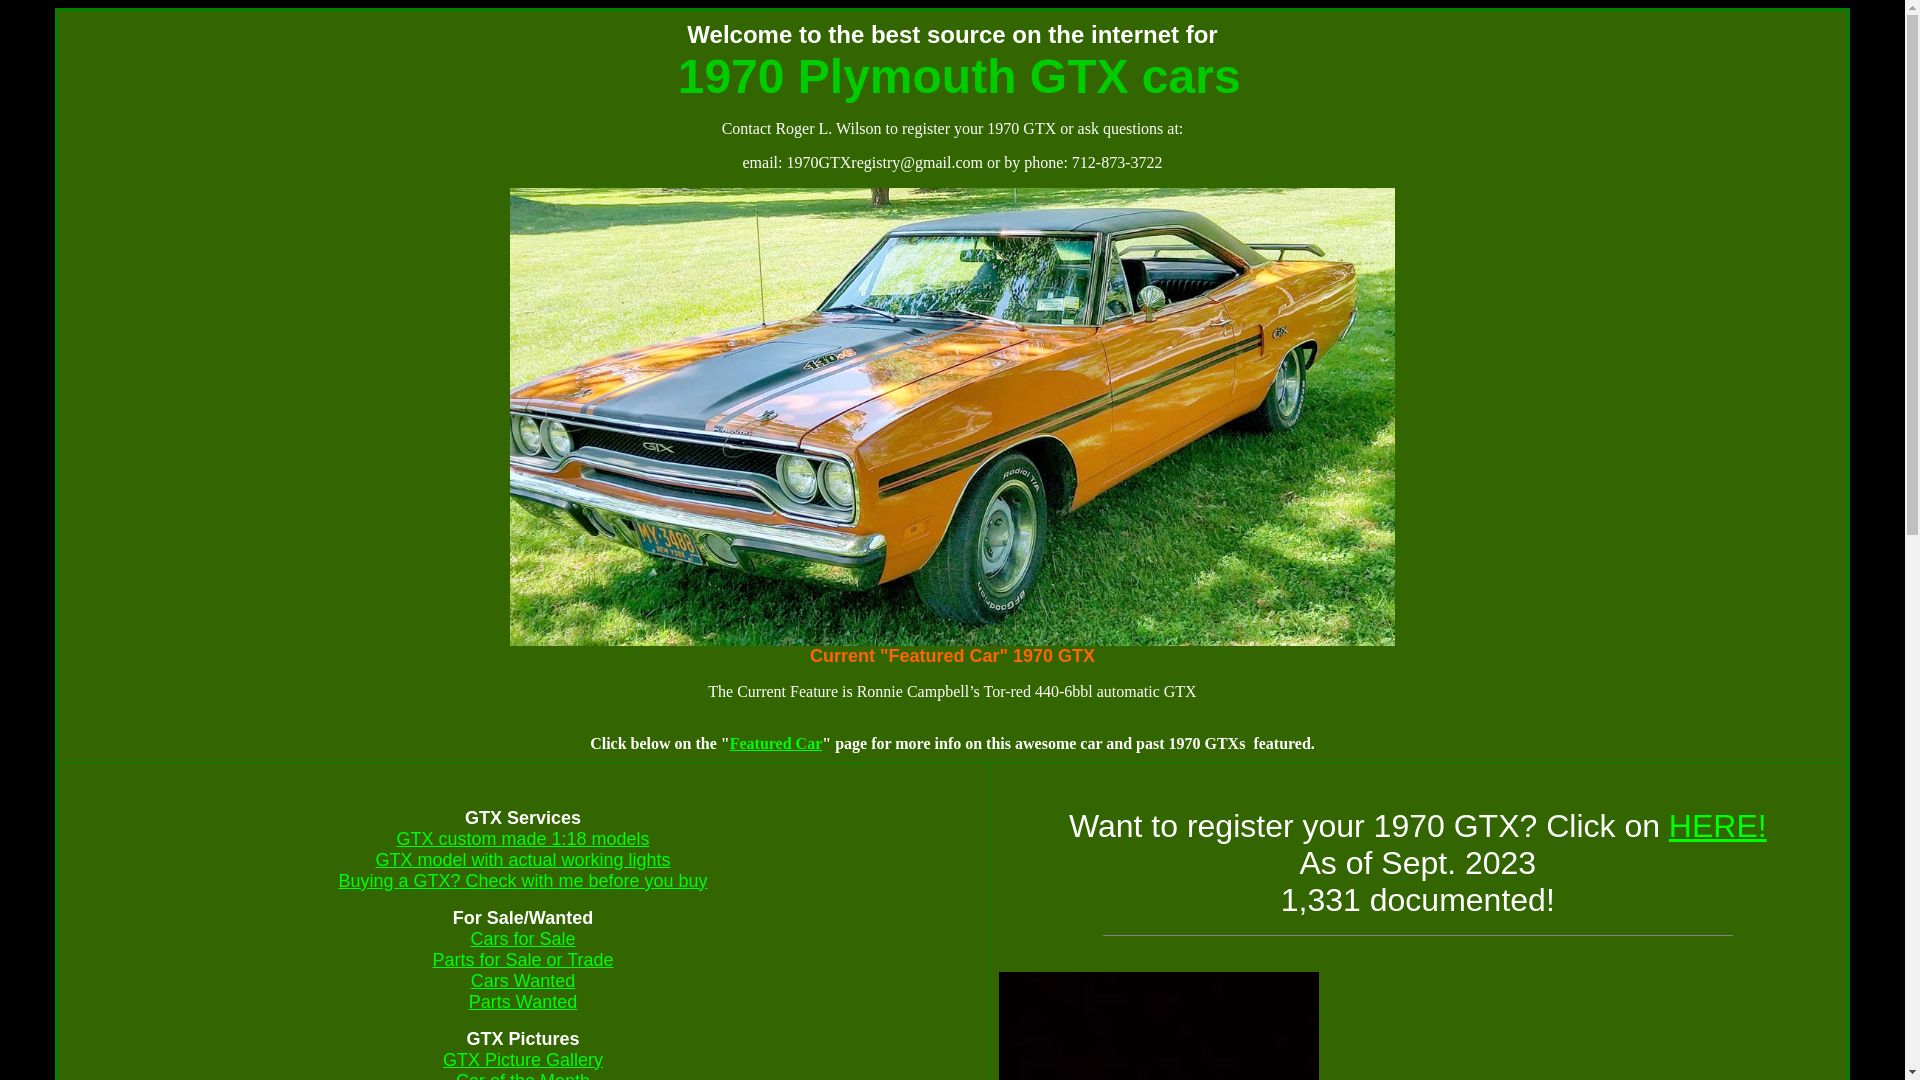 The image size is (1920, 1080). I want to click on HERE!, so click(1718, 826).